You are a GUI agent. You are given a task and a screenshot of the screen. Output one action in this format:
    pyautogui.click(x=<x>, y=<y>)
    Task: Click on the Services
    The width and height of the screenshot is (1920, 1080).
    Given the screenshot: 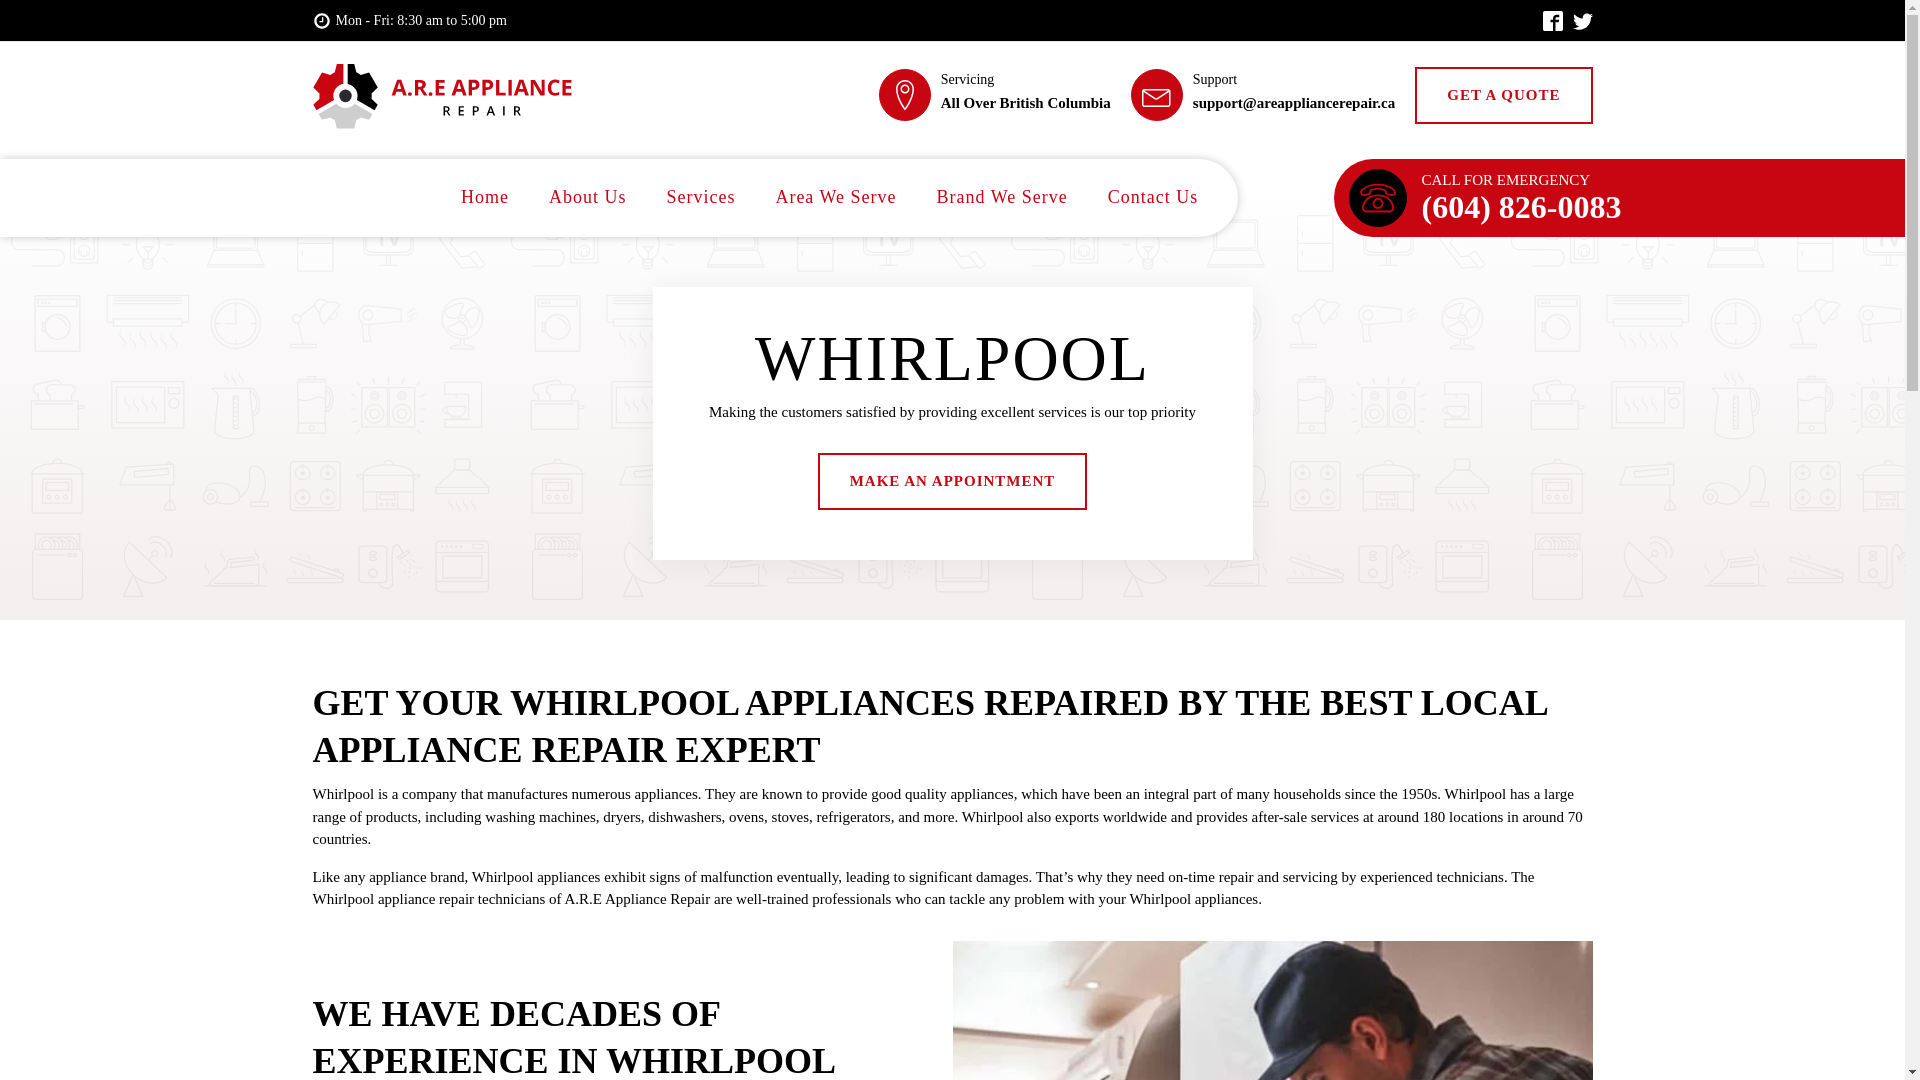 What is the action you would take?
    pyautogui.click(x=700, y=198)
    